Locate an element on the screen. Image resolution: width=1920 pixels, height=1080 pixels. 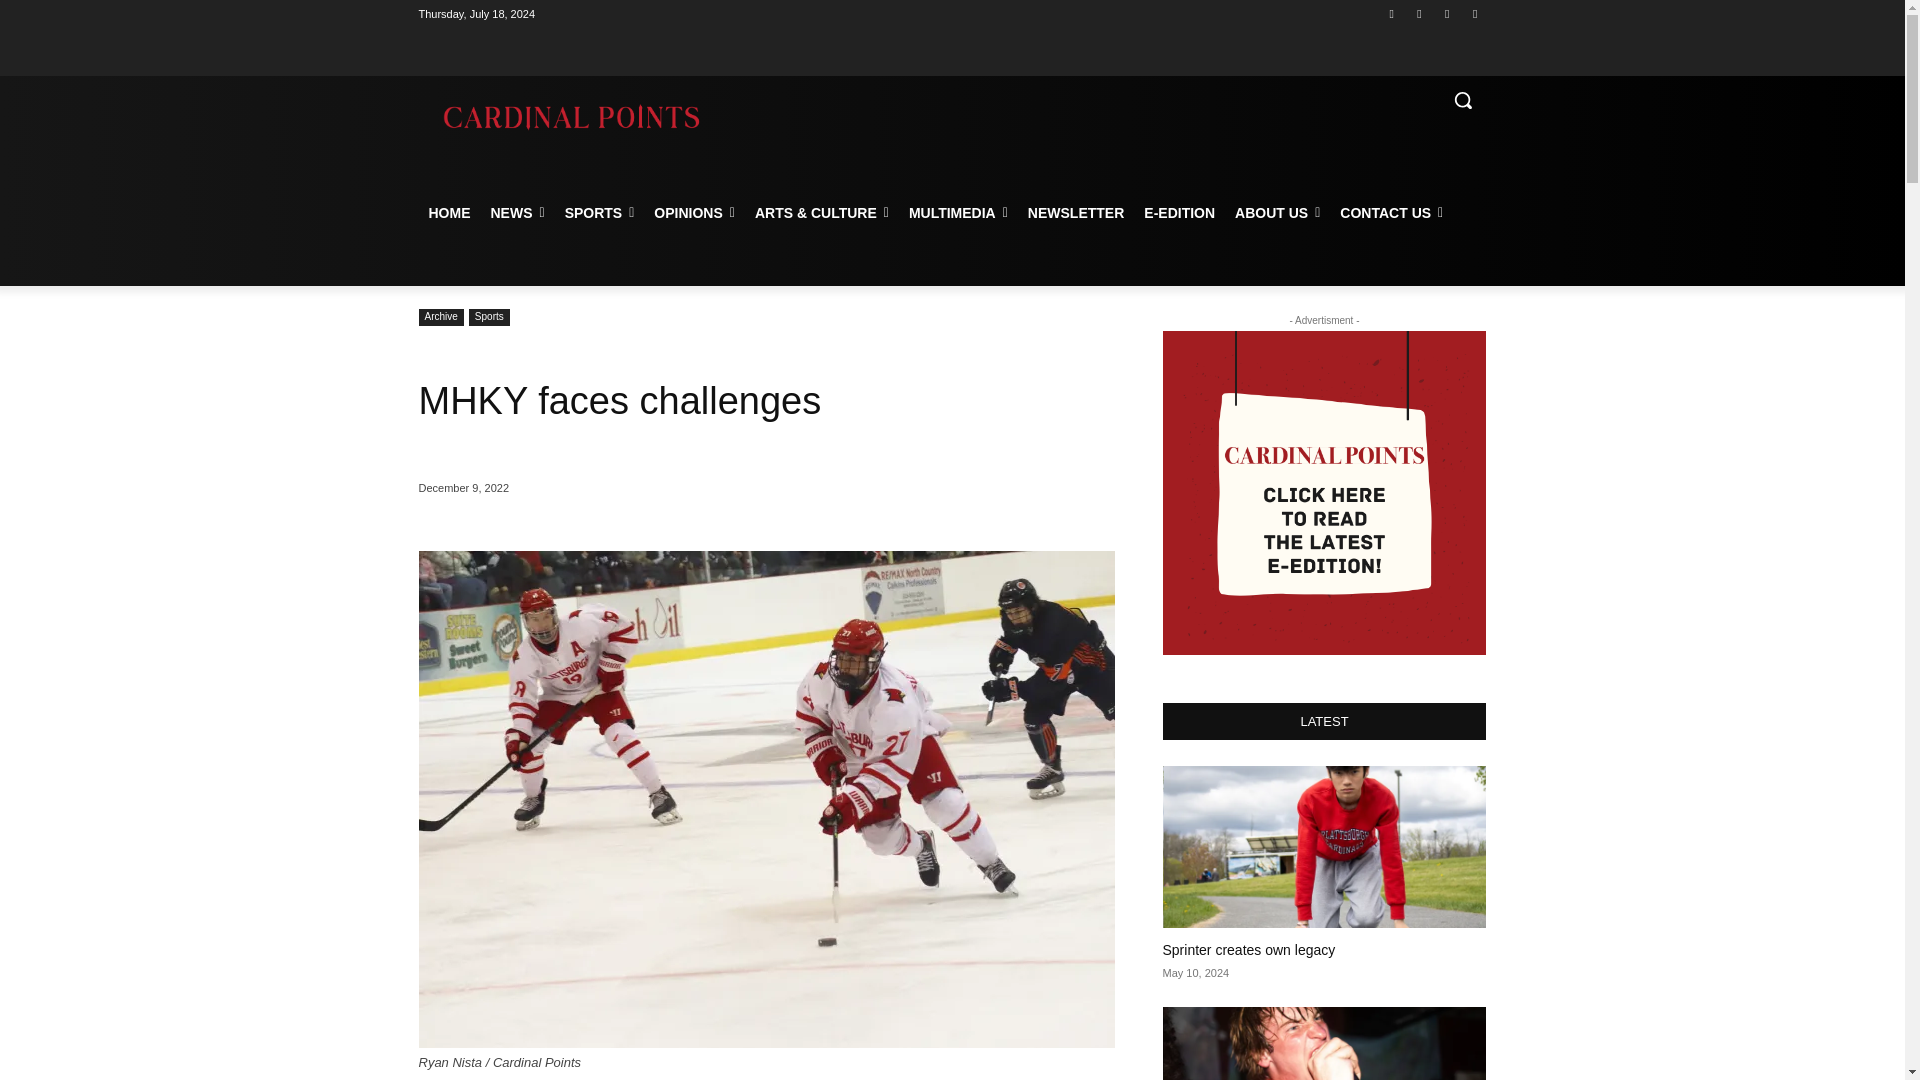
Youtube is located at coordinates (1474, 13).